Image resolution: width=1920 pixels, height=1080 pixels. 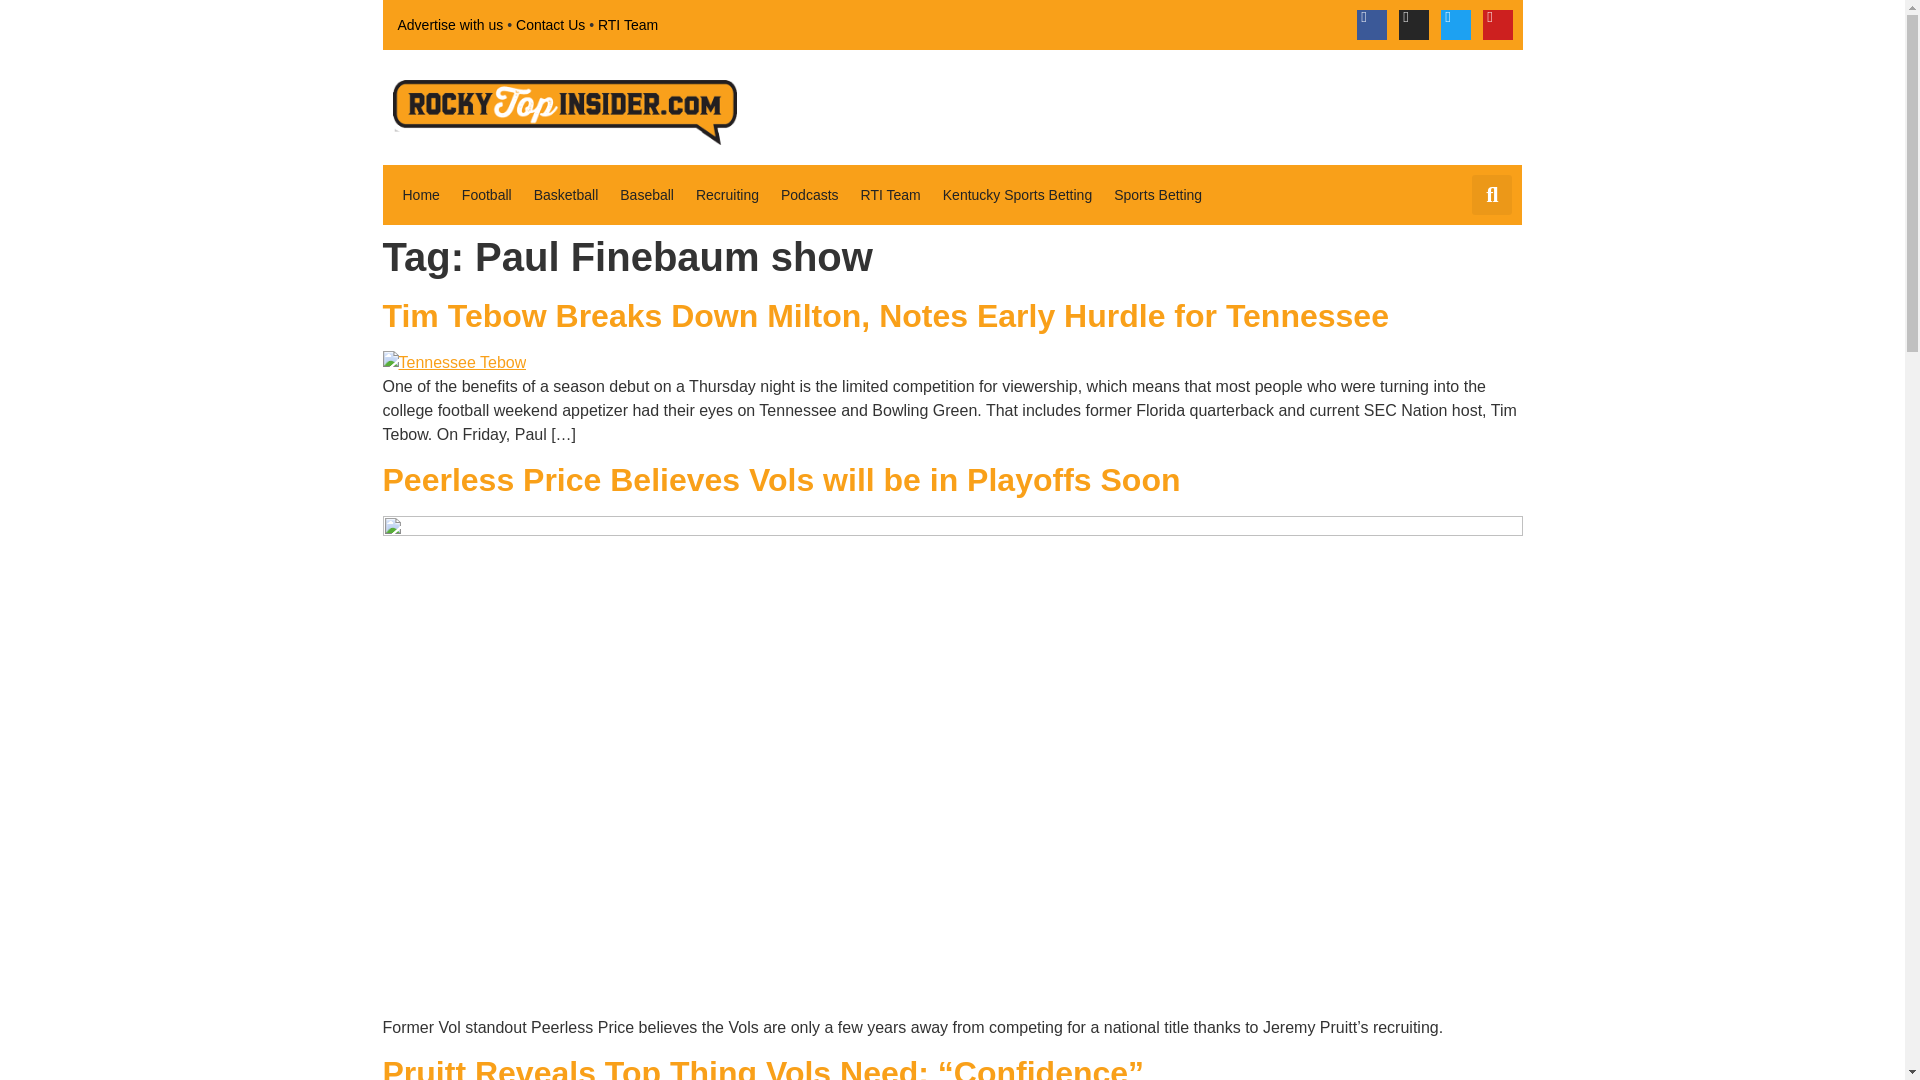 What do you see at coordinates (628, 24) in the screenshot?
I see `RTI Team` at bounding box center [628, 24].